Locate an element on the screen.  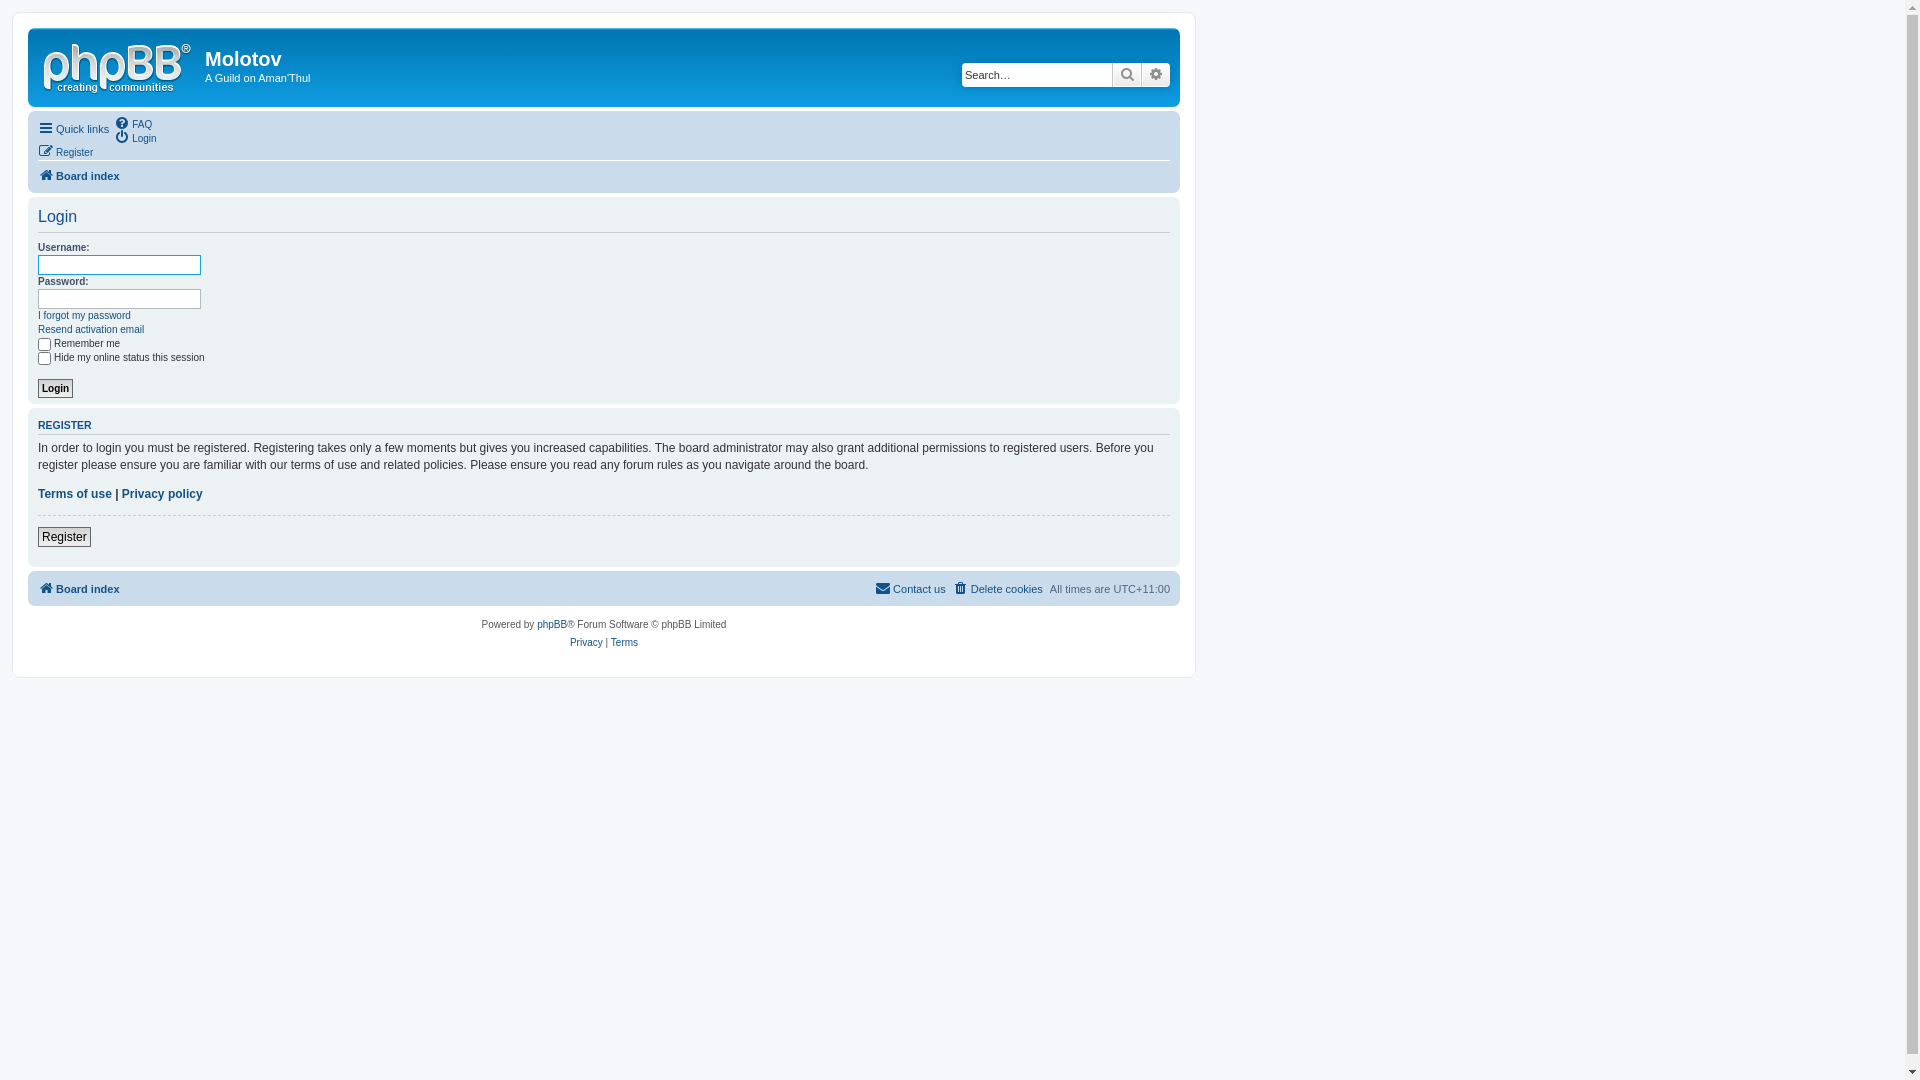
Board index is located at coordinates (119, 65).